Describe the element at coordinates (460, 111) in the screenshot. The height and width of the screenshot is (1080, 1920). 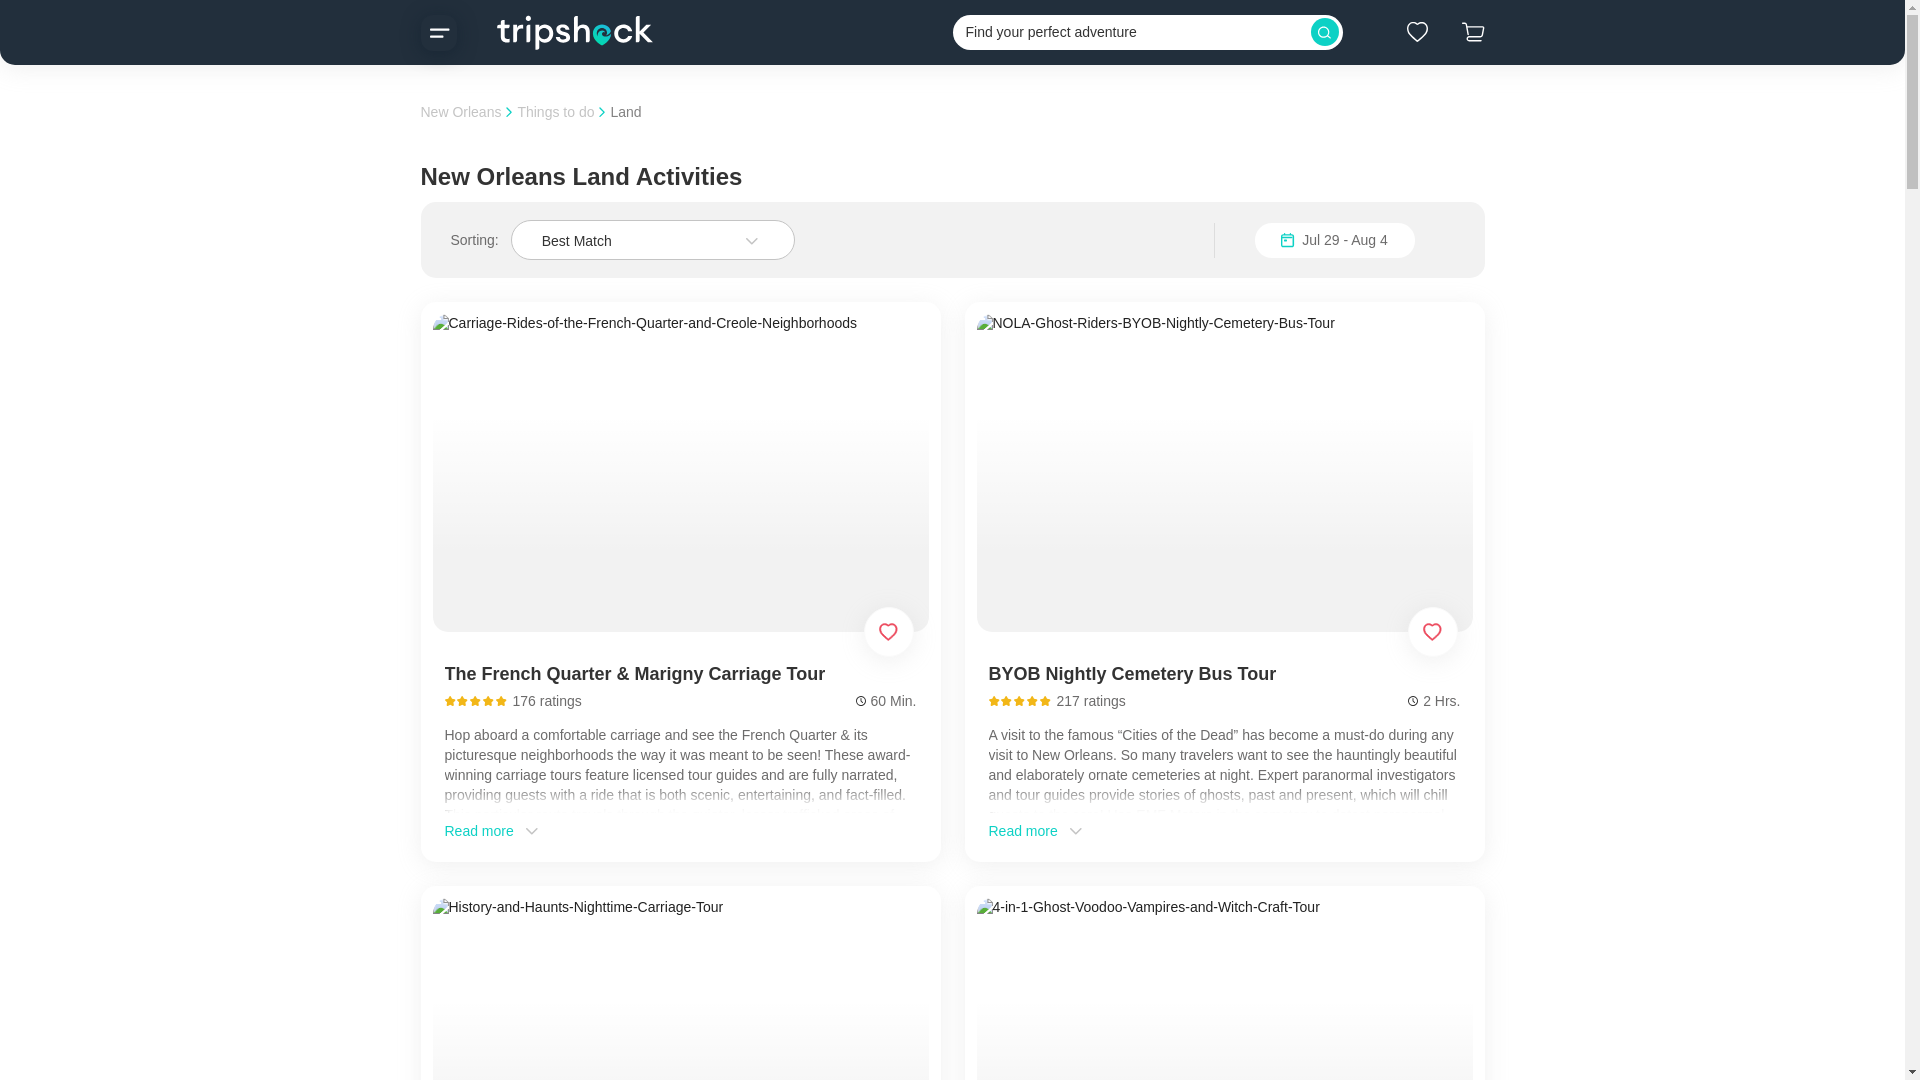
I see `New Orleans` at that location.